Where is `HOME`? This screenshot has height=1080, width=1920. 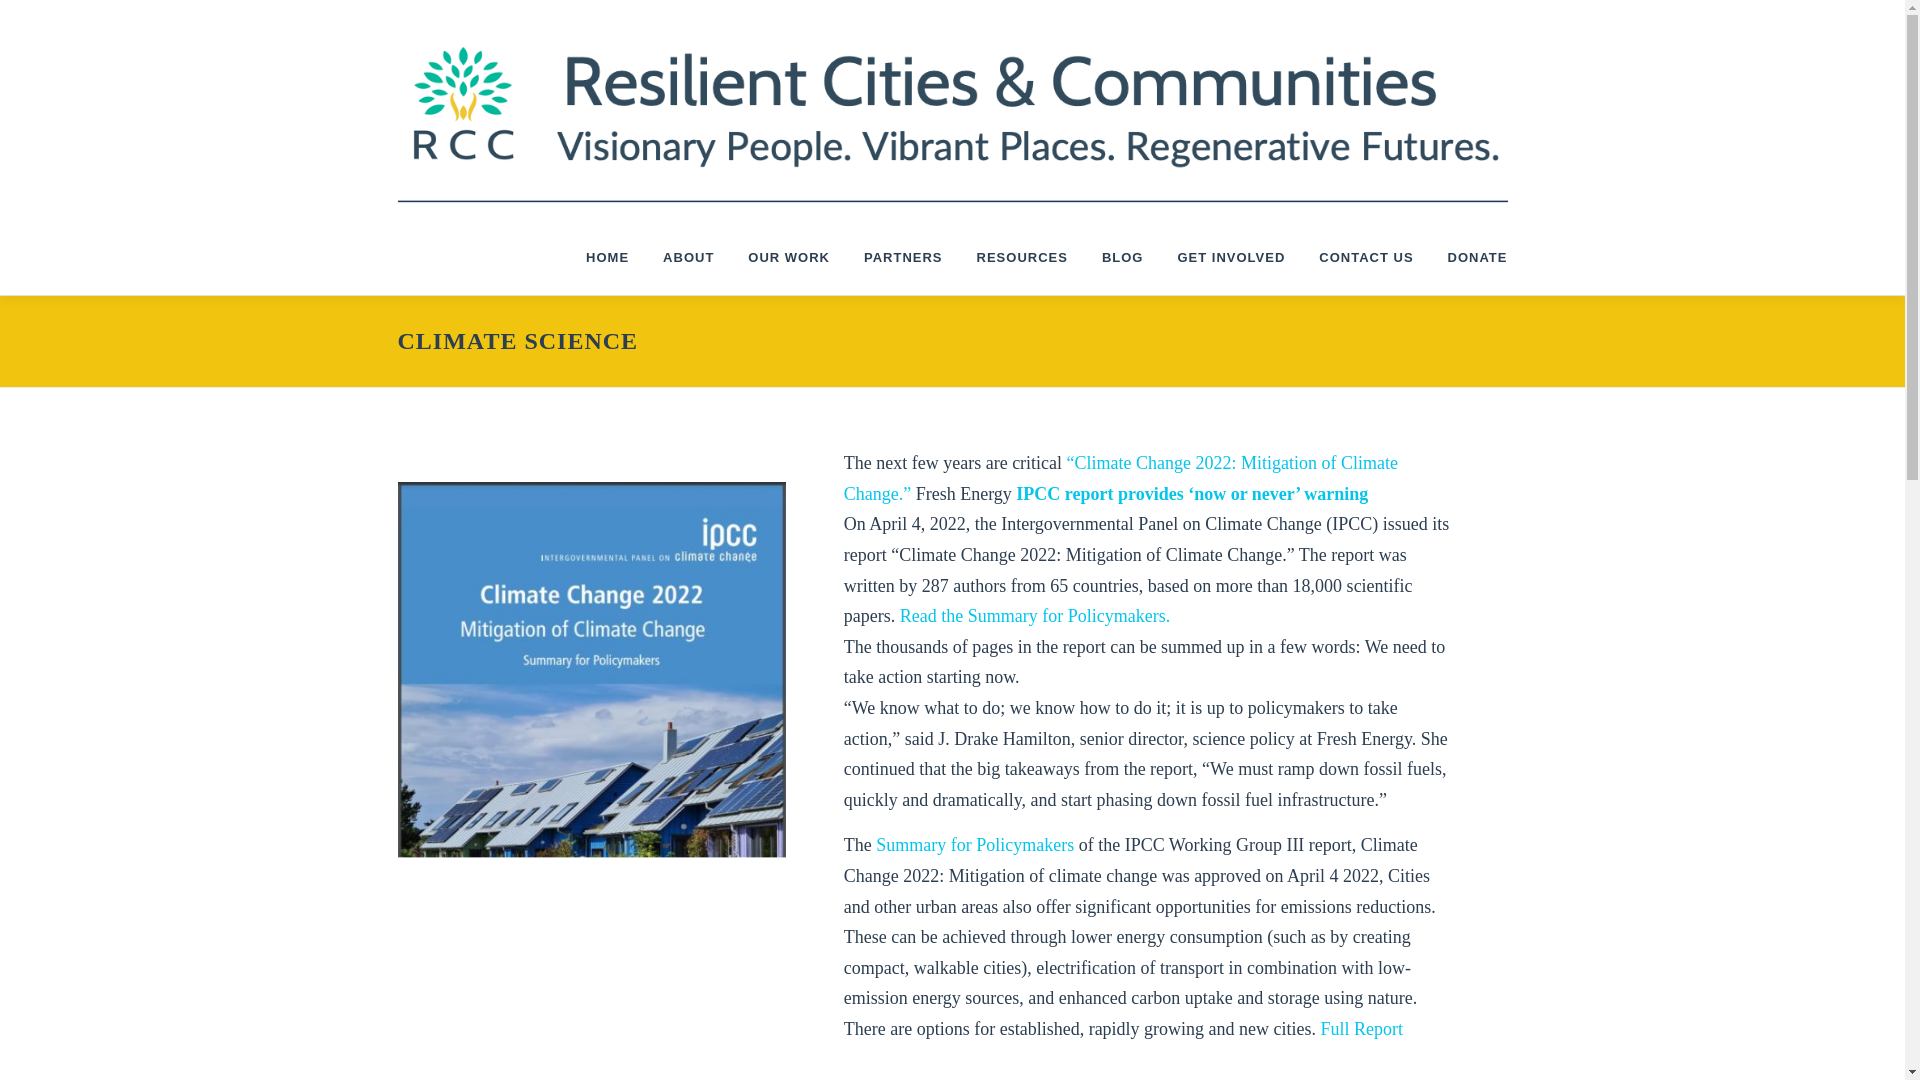
HOME is located at coordinates (606, 257).